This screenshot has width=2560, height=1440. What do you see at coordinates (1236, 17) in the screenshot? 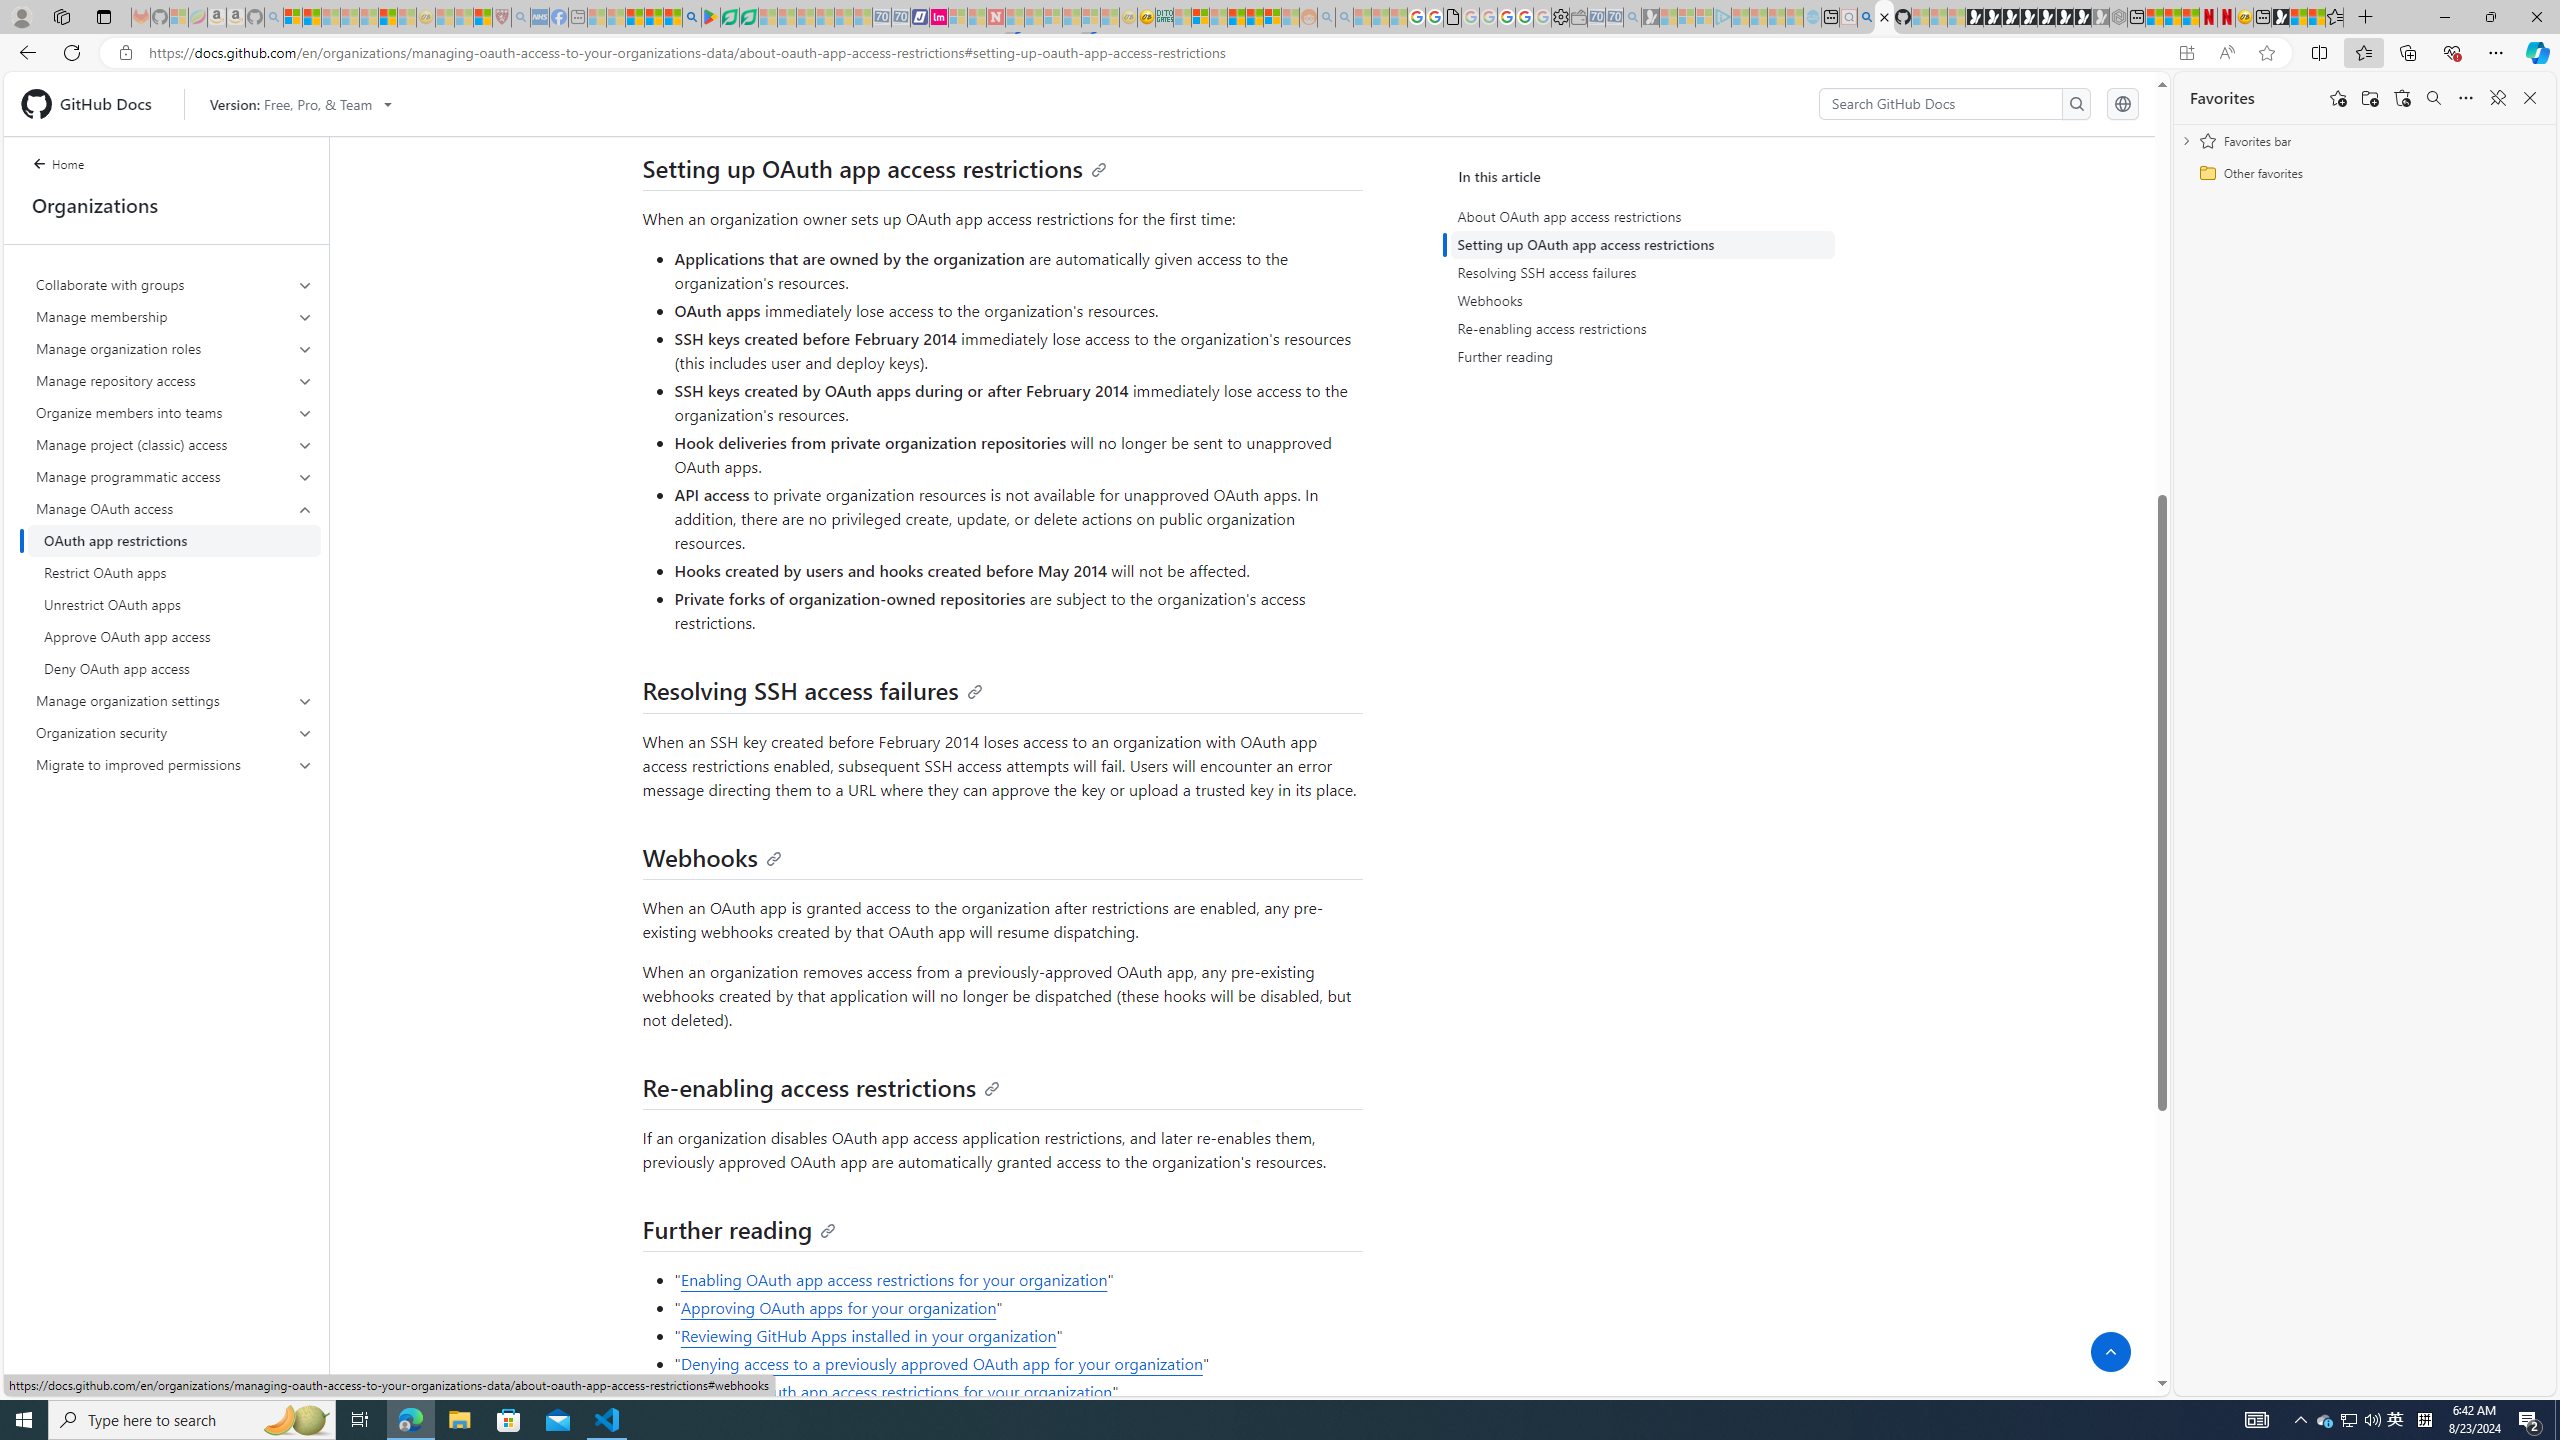
I see `Expert Portfolios` at bounding box center [1236, 17].